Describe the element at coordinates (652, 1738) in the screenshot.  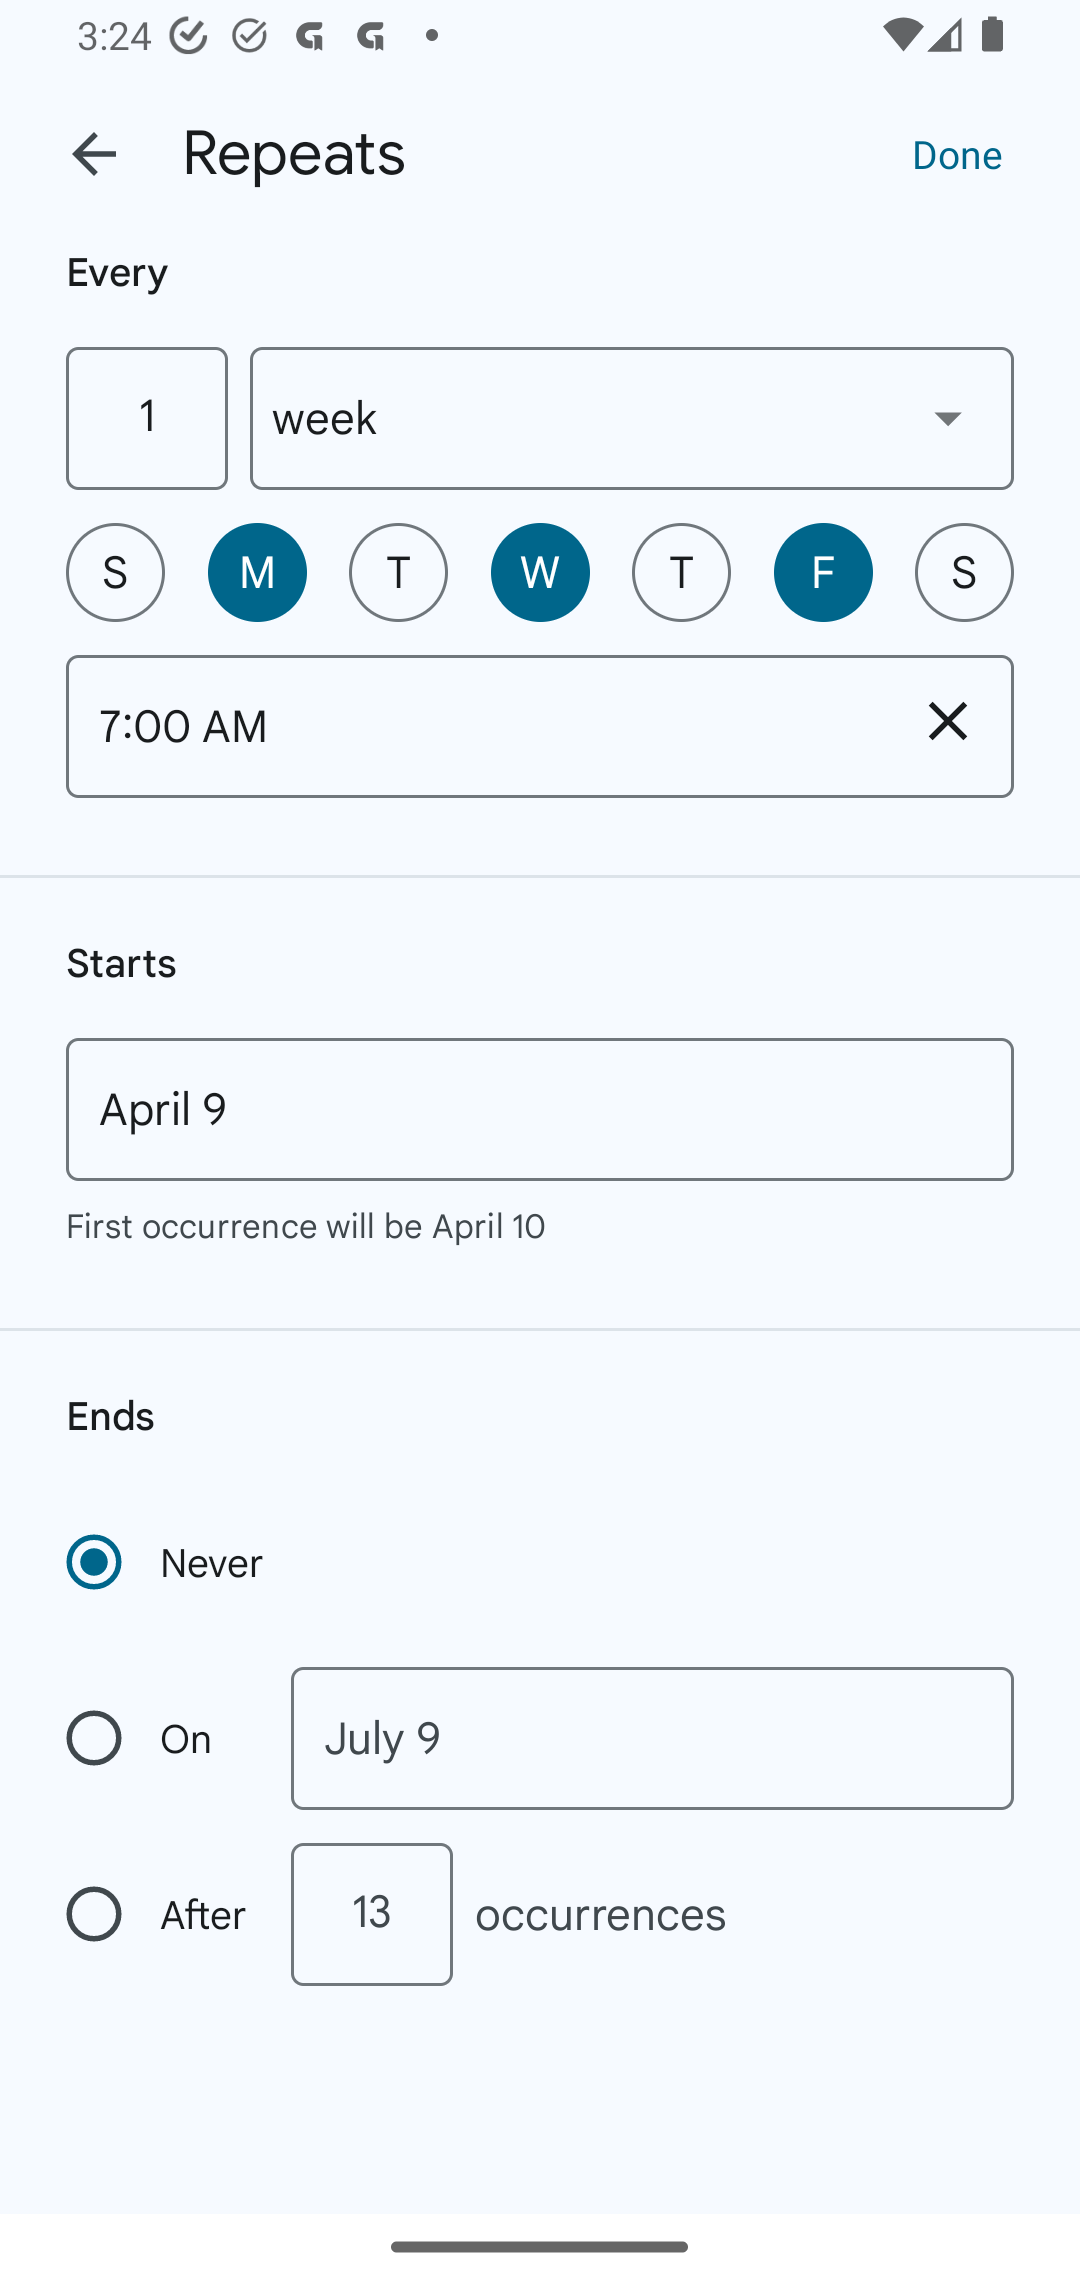
I see `July 9` at that location.